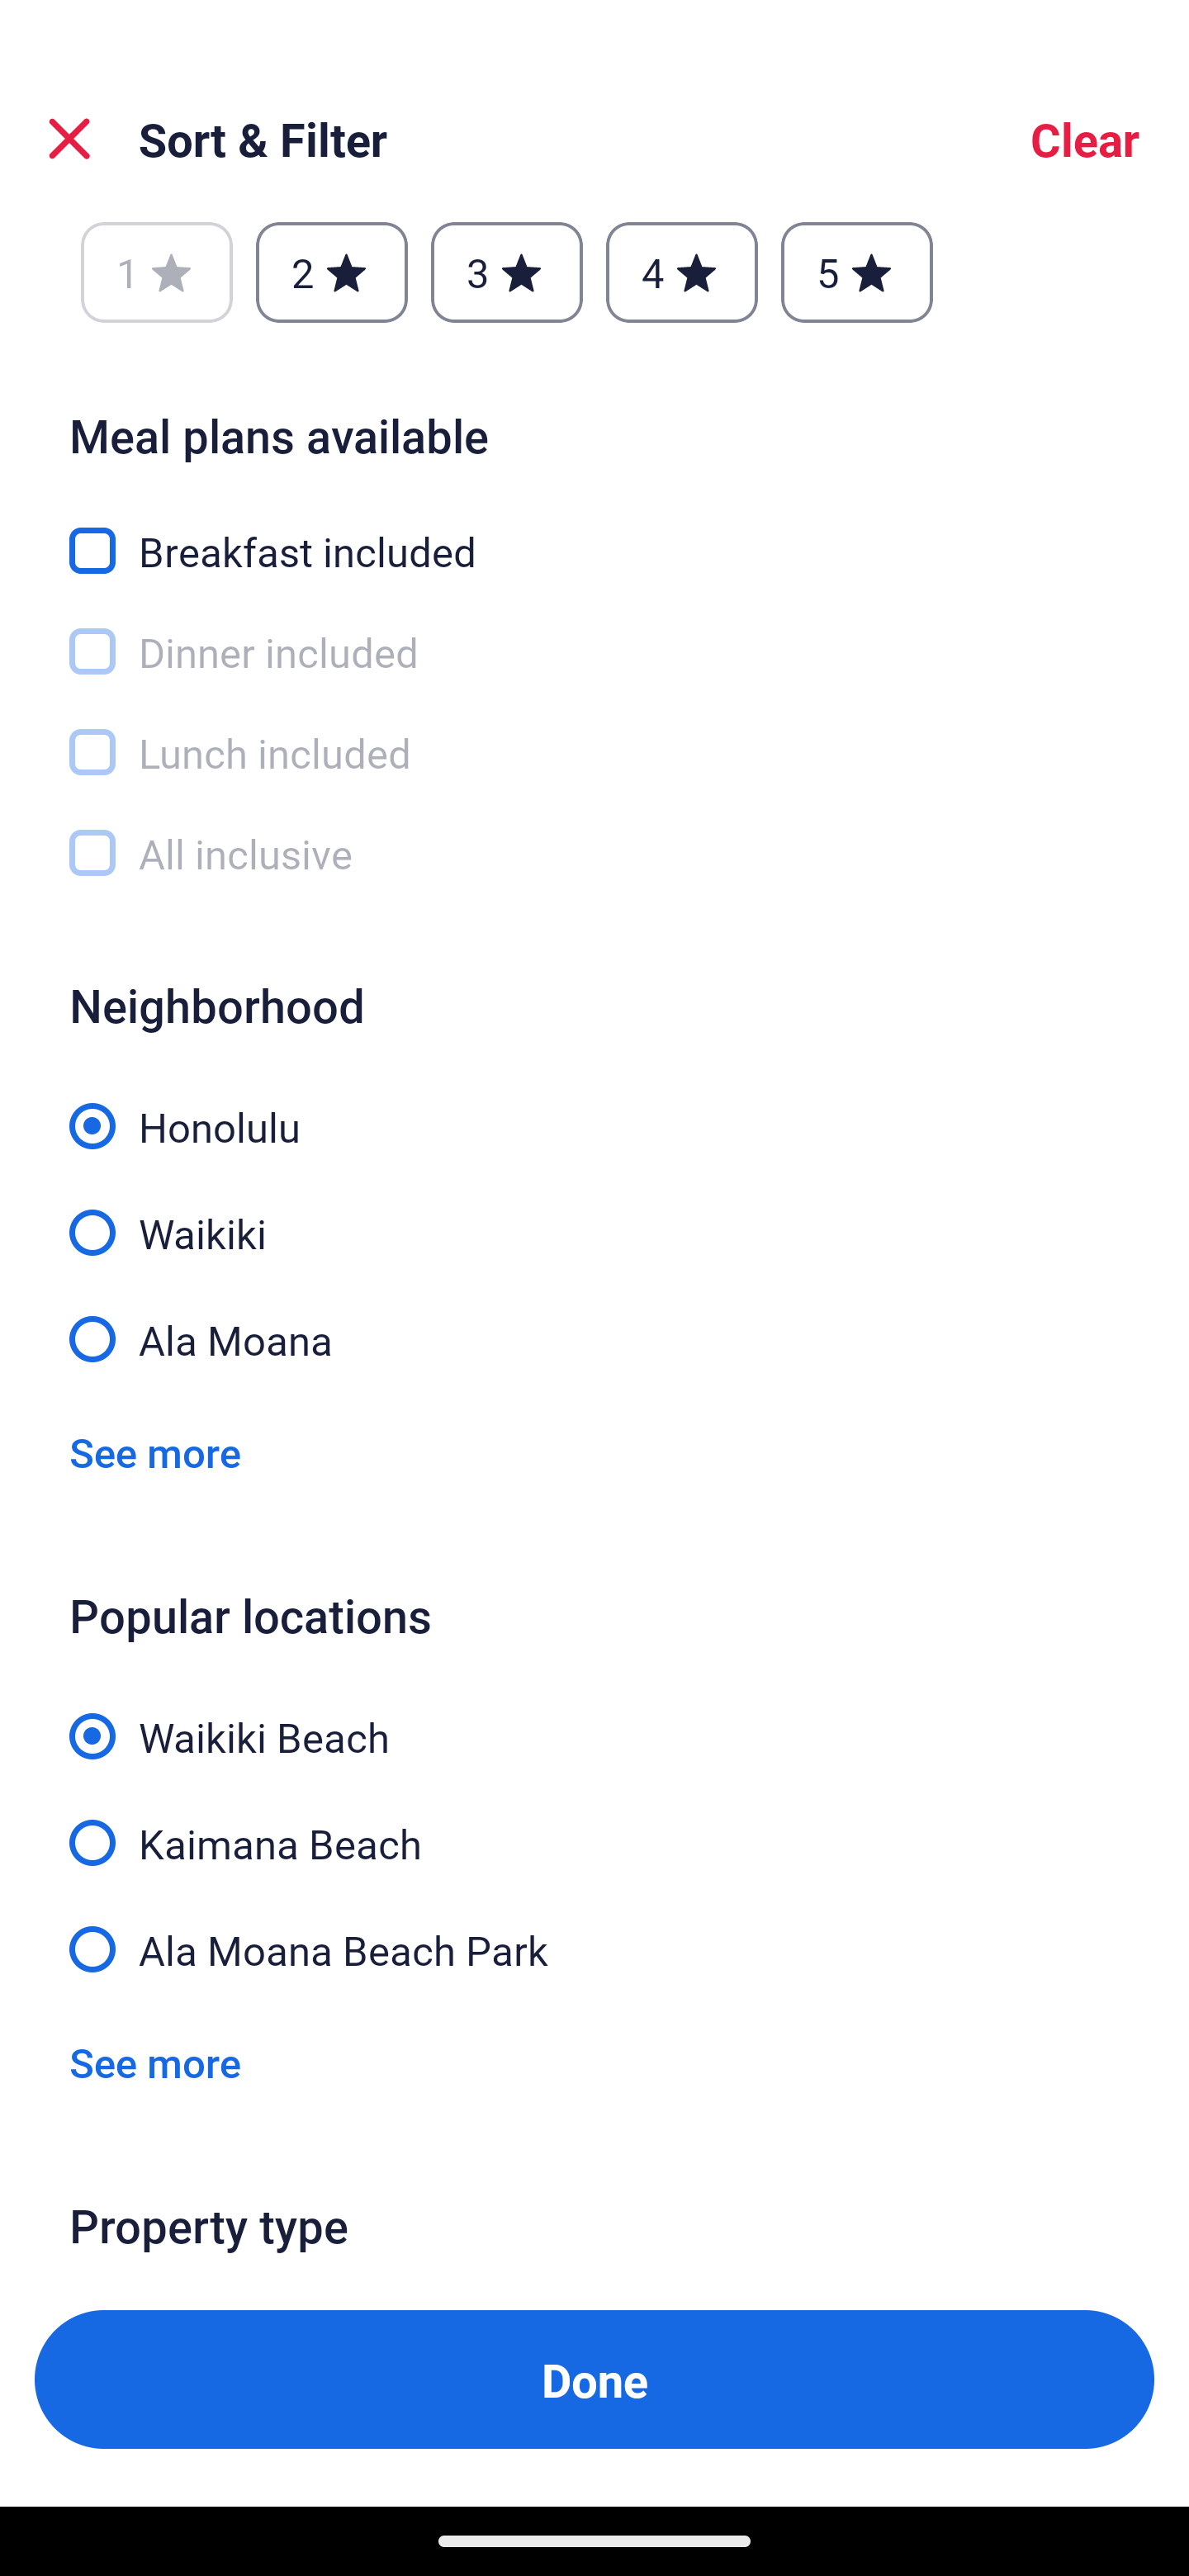 Image resolution: width=1189 pixels, height=2576 pixels. What do you see at coordinates (682, 275) in the screenshot?
I see `4` at bounding box center [682, 275].